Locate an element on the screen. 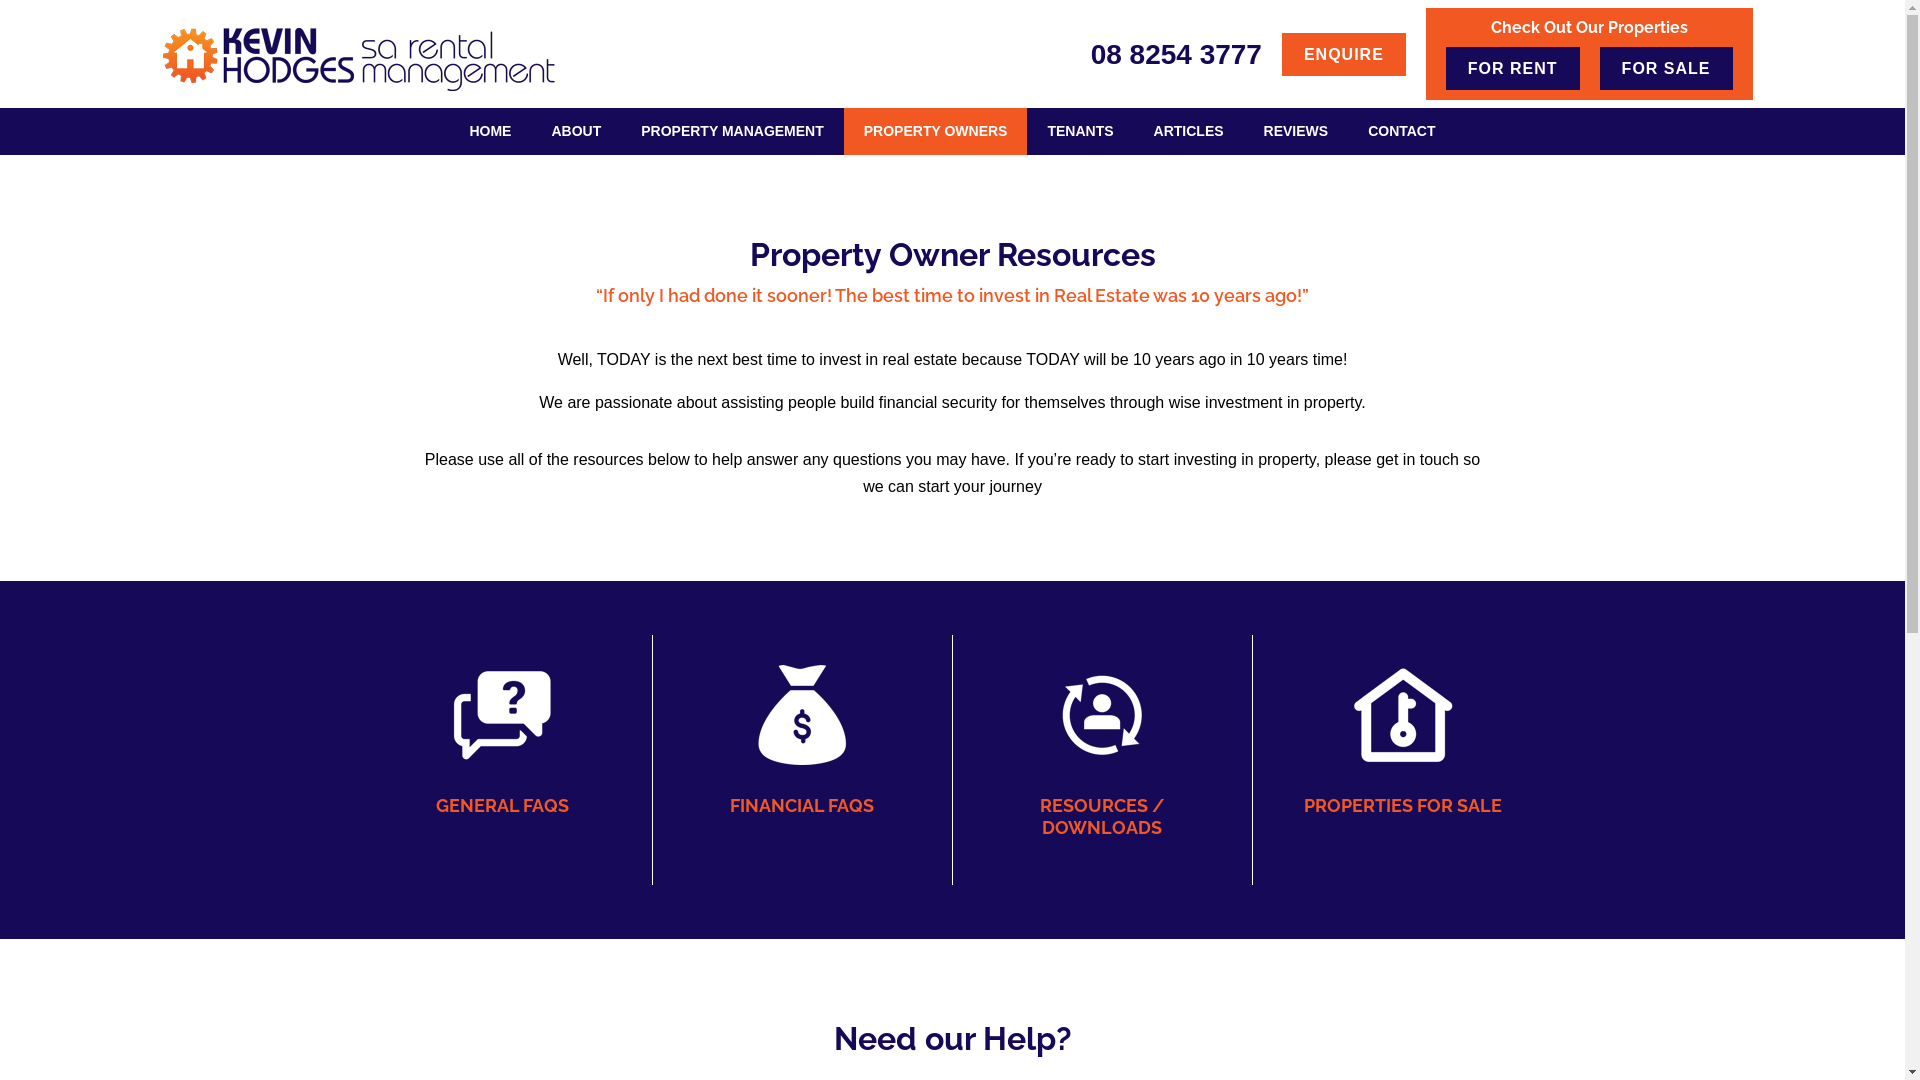 The width and height of the screenshot is (1920, 1080). HOME is located at coordinates (490, 132).